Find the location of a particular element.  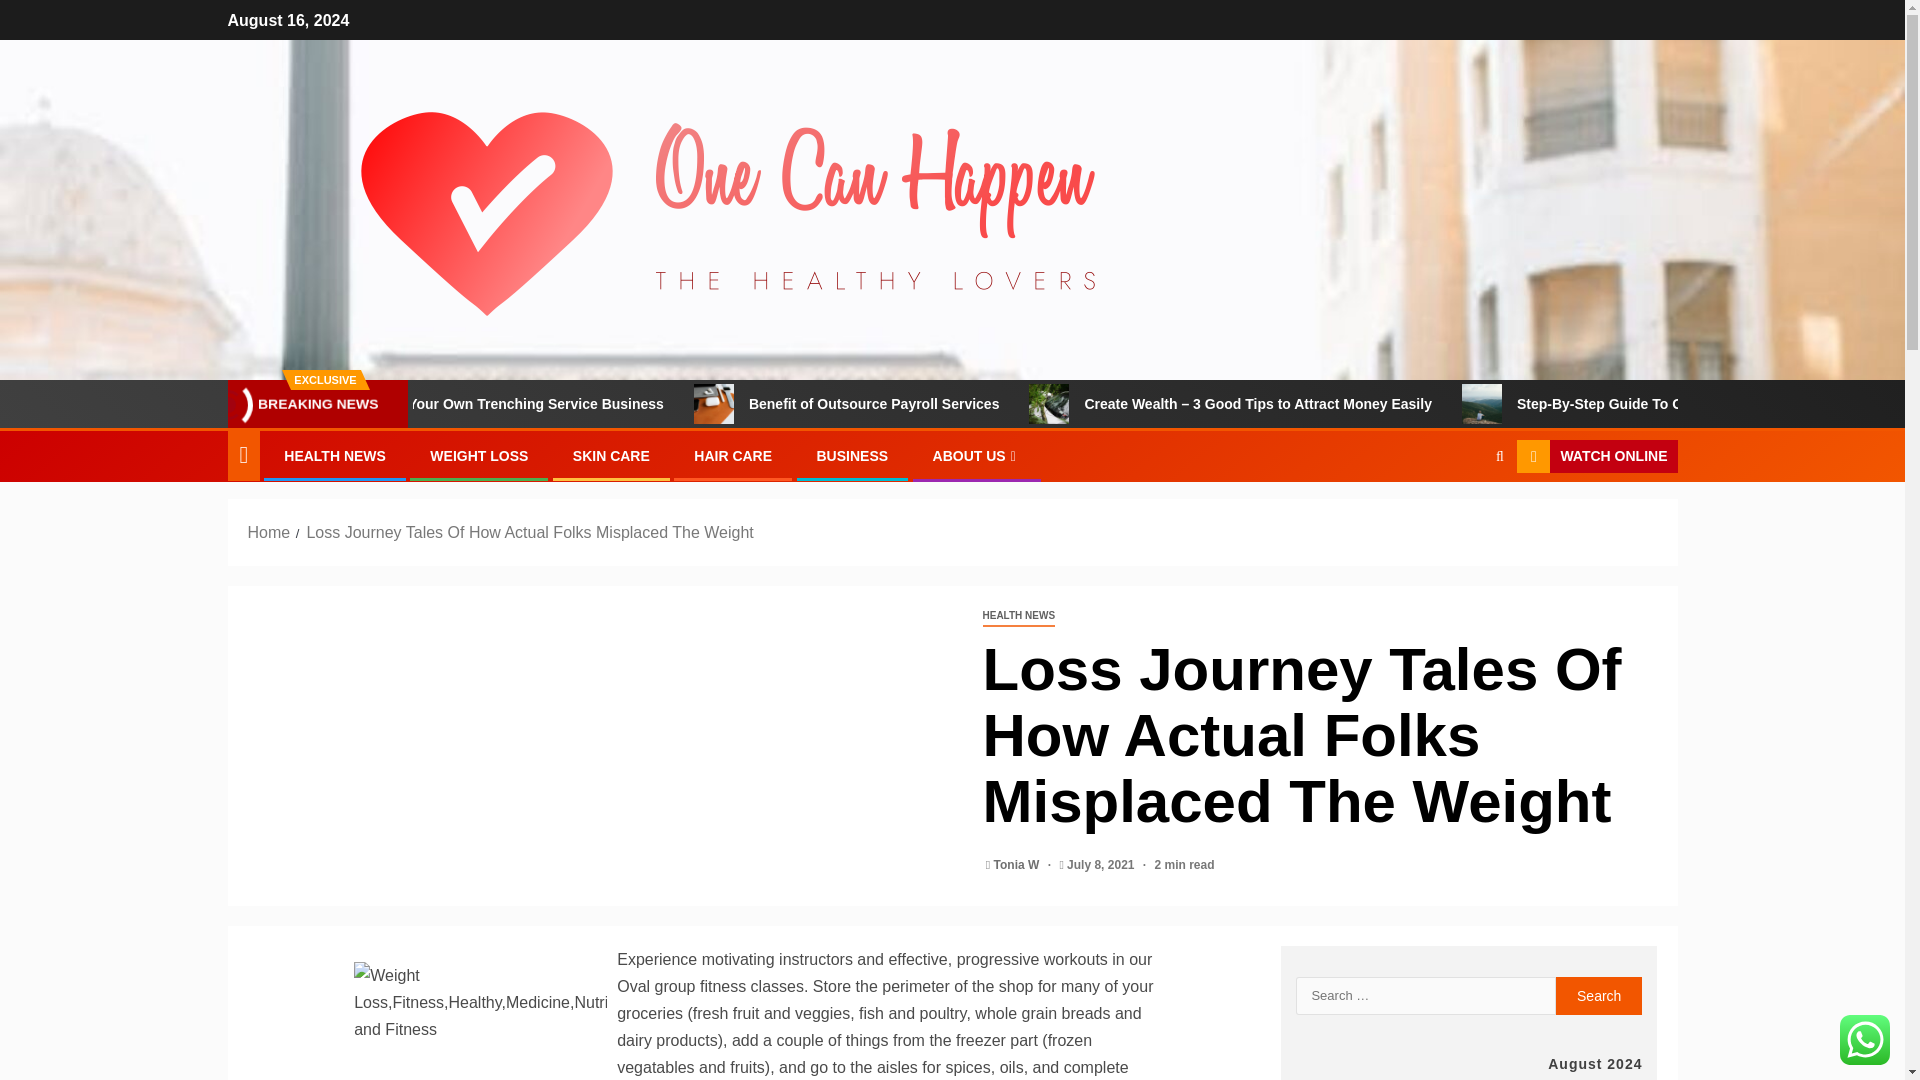

How to Start Your Own Trenching Service Business is located at coordinates (621, 404).